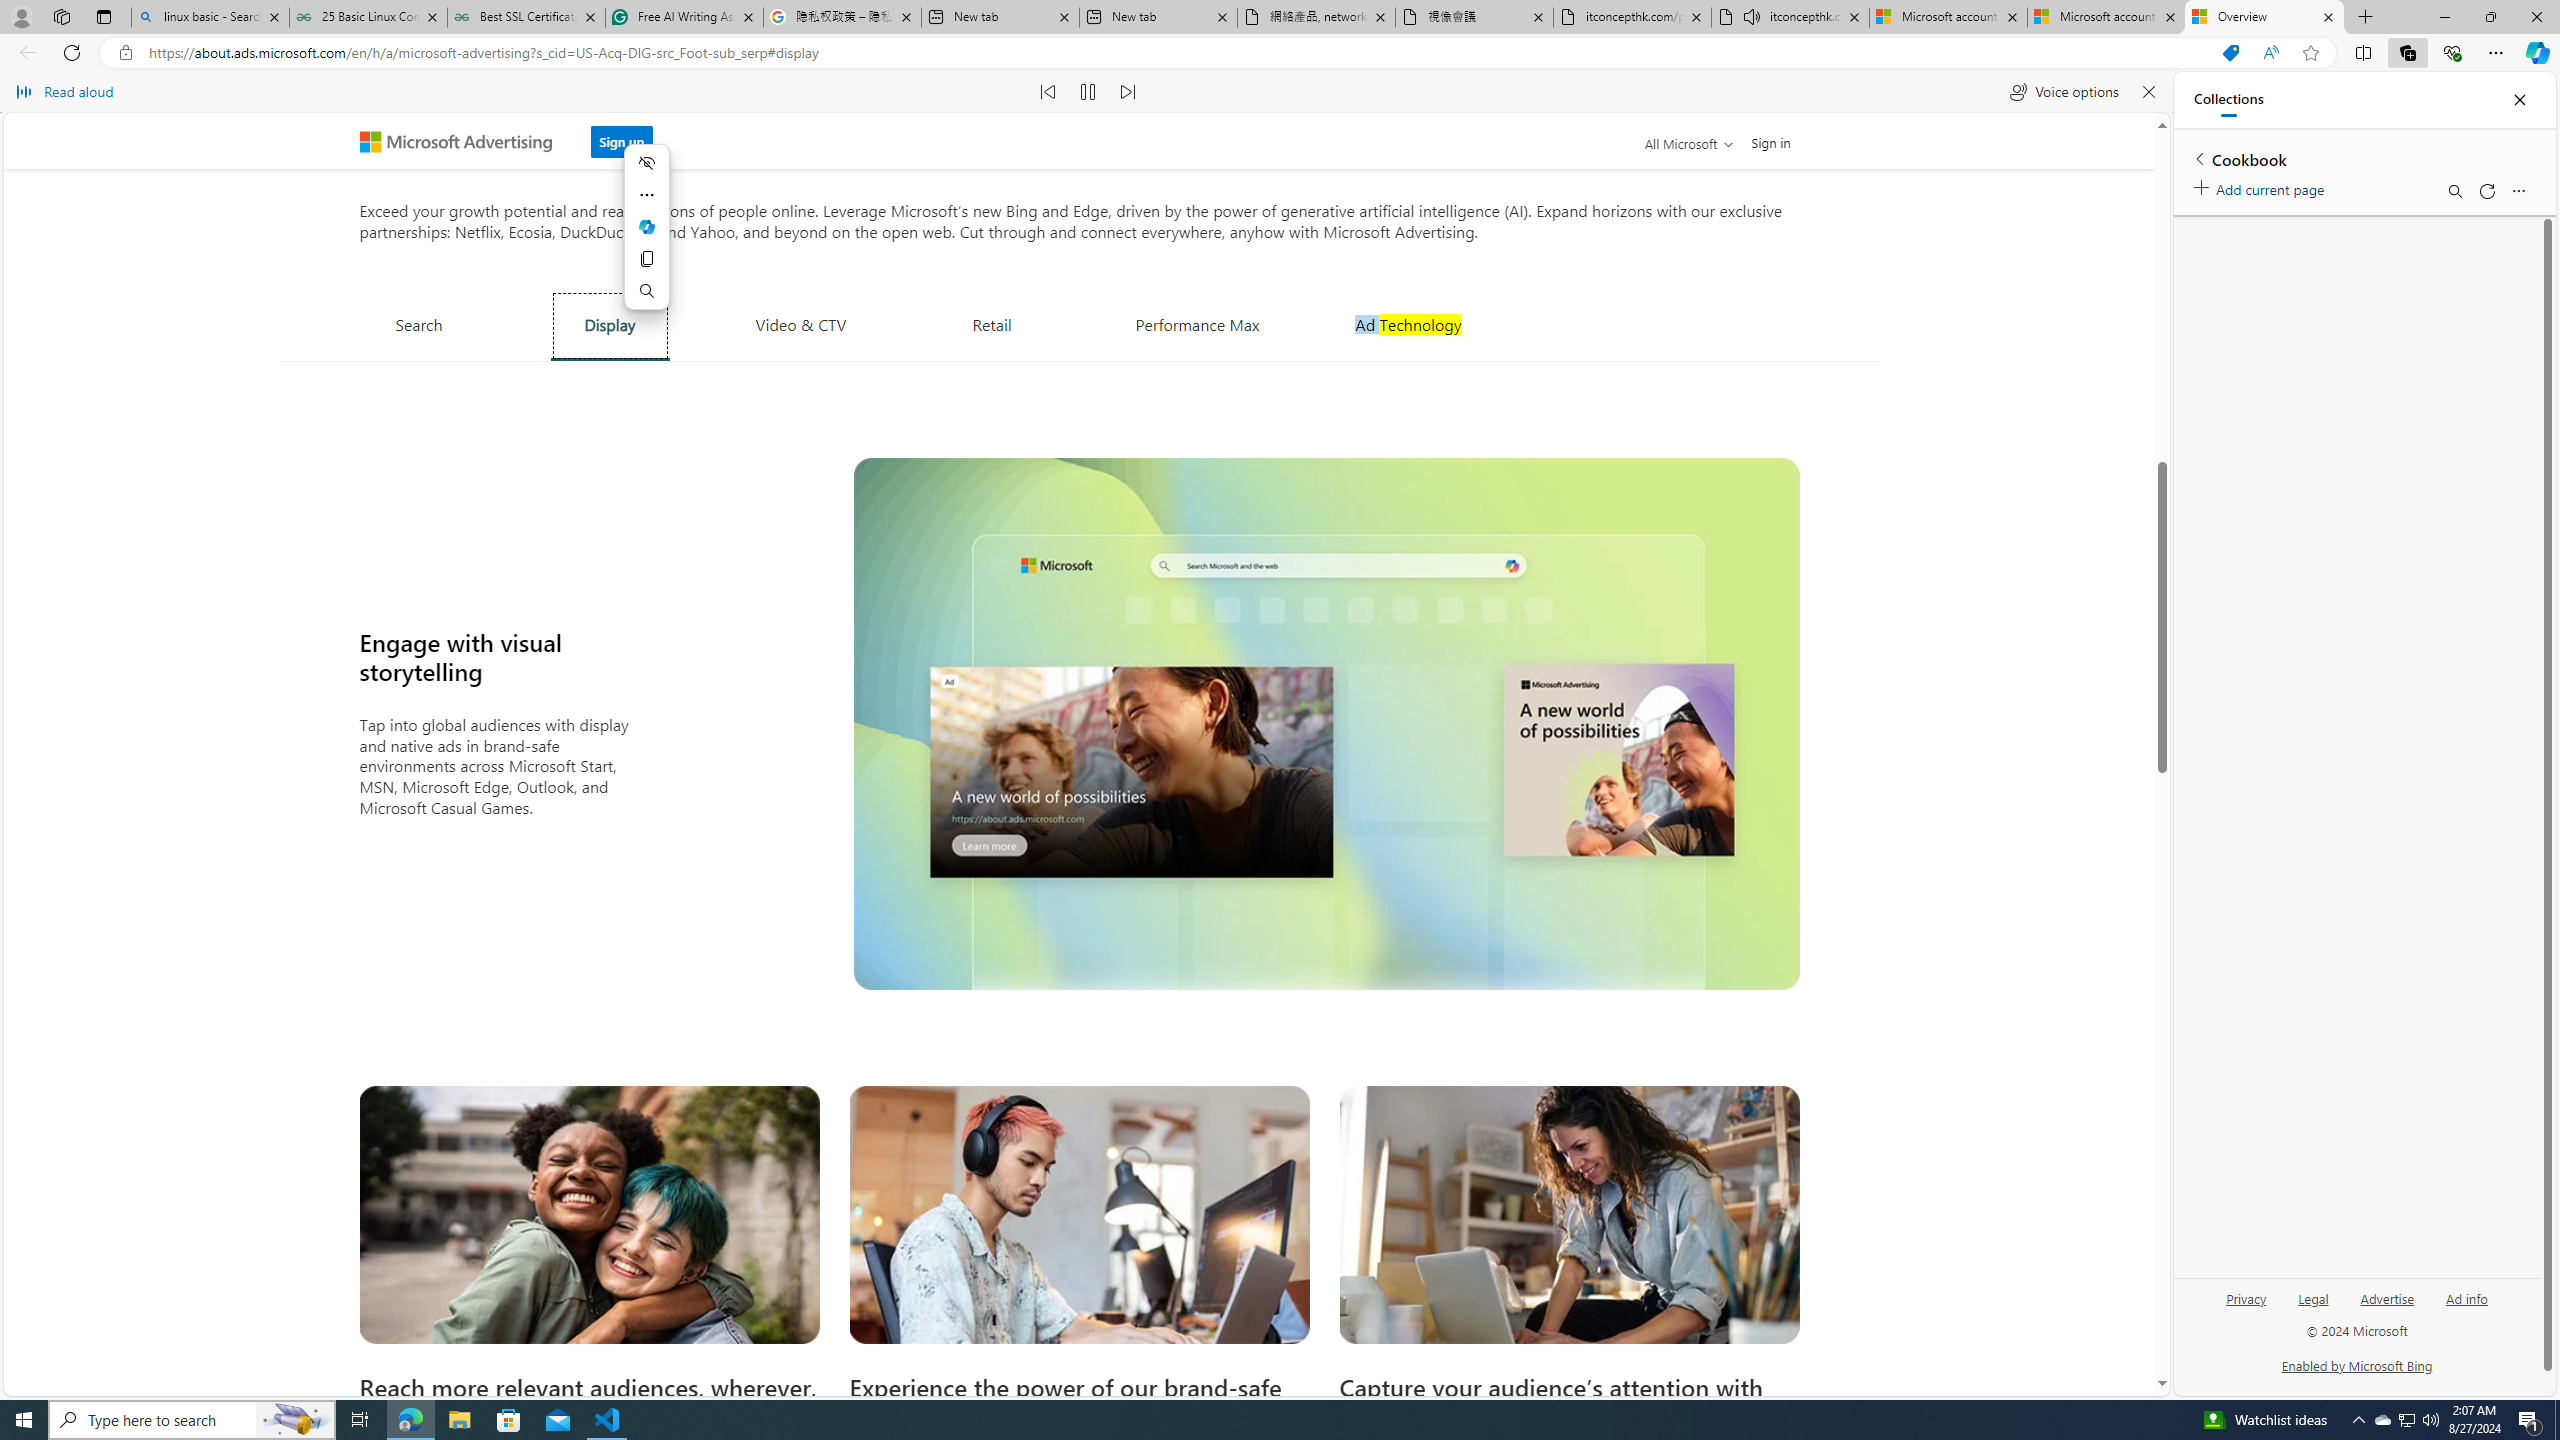 This screenshot has width=2560, height=1440. I want to click on More options menu, so click(2518, 191).